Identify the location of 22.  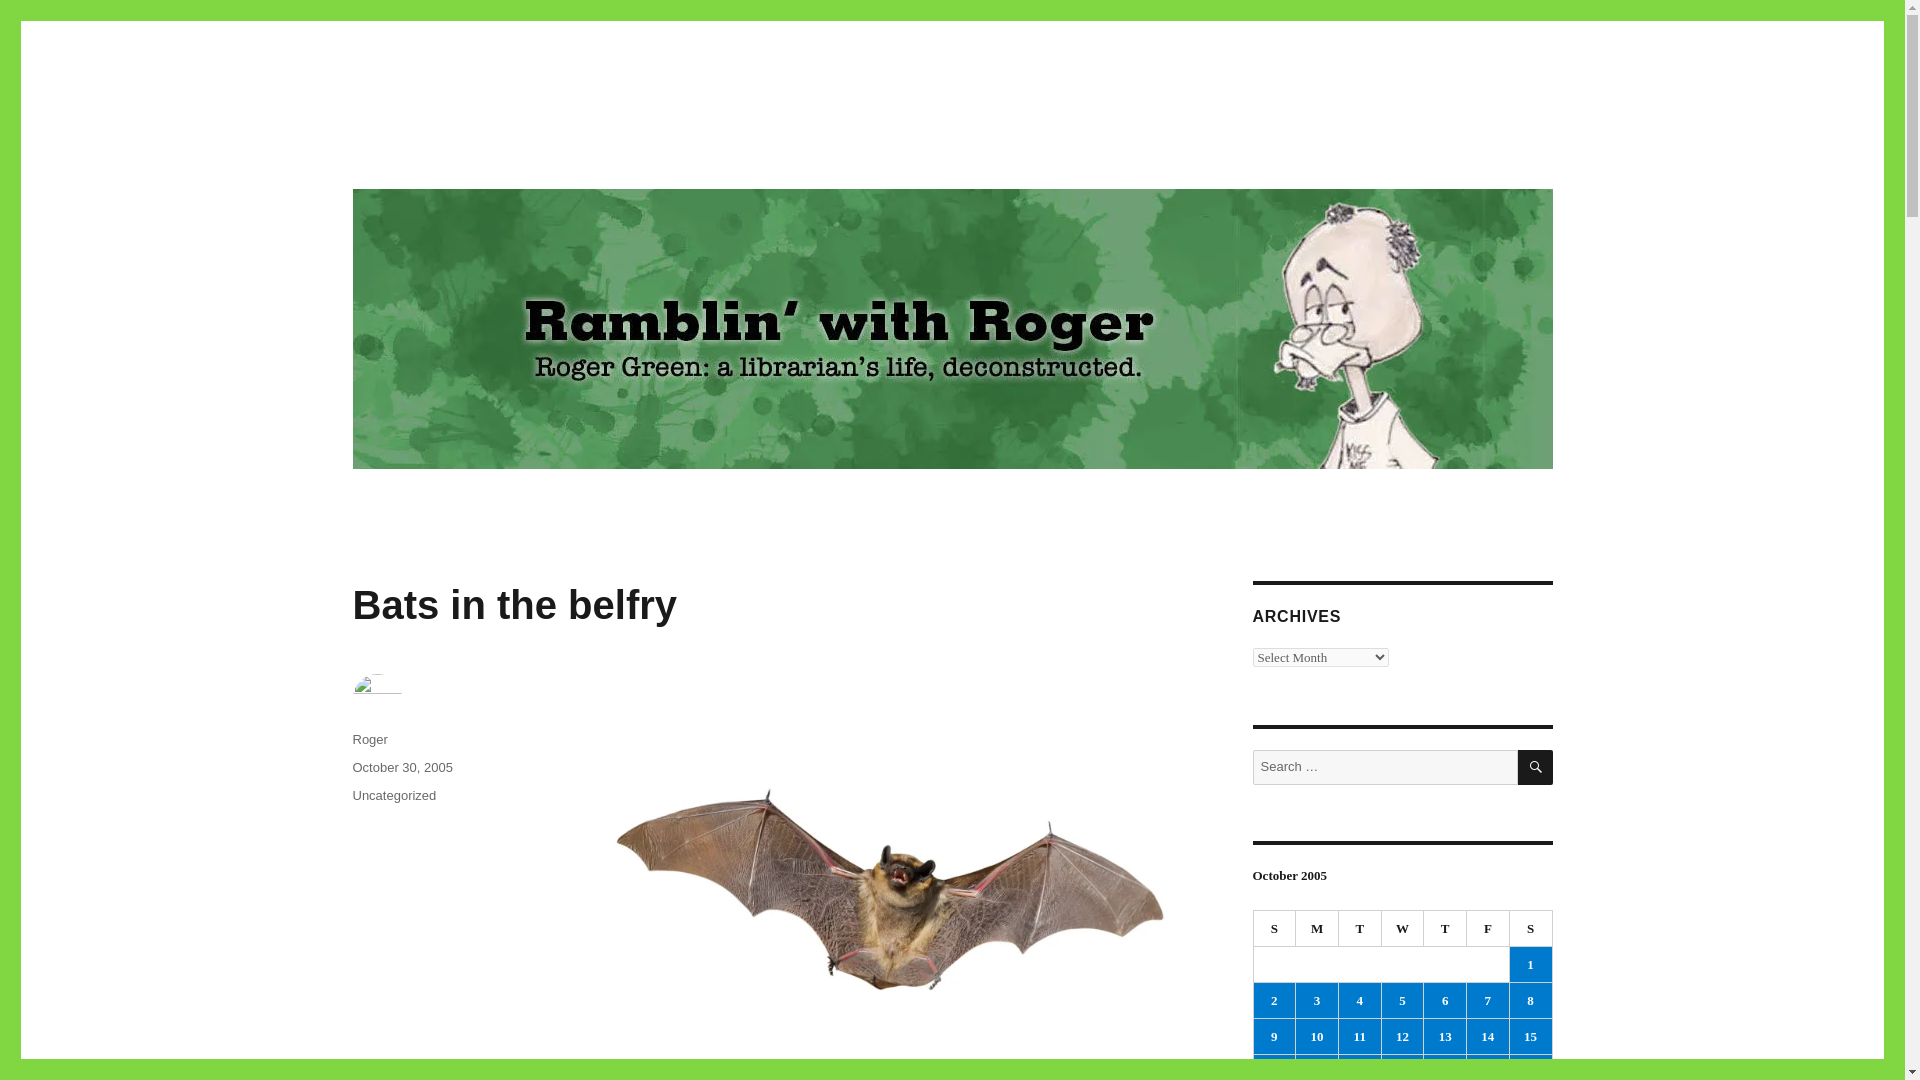
(1530, 1068).